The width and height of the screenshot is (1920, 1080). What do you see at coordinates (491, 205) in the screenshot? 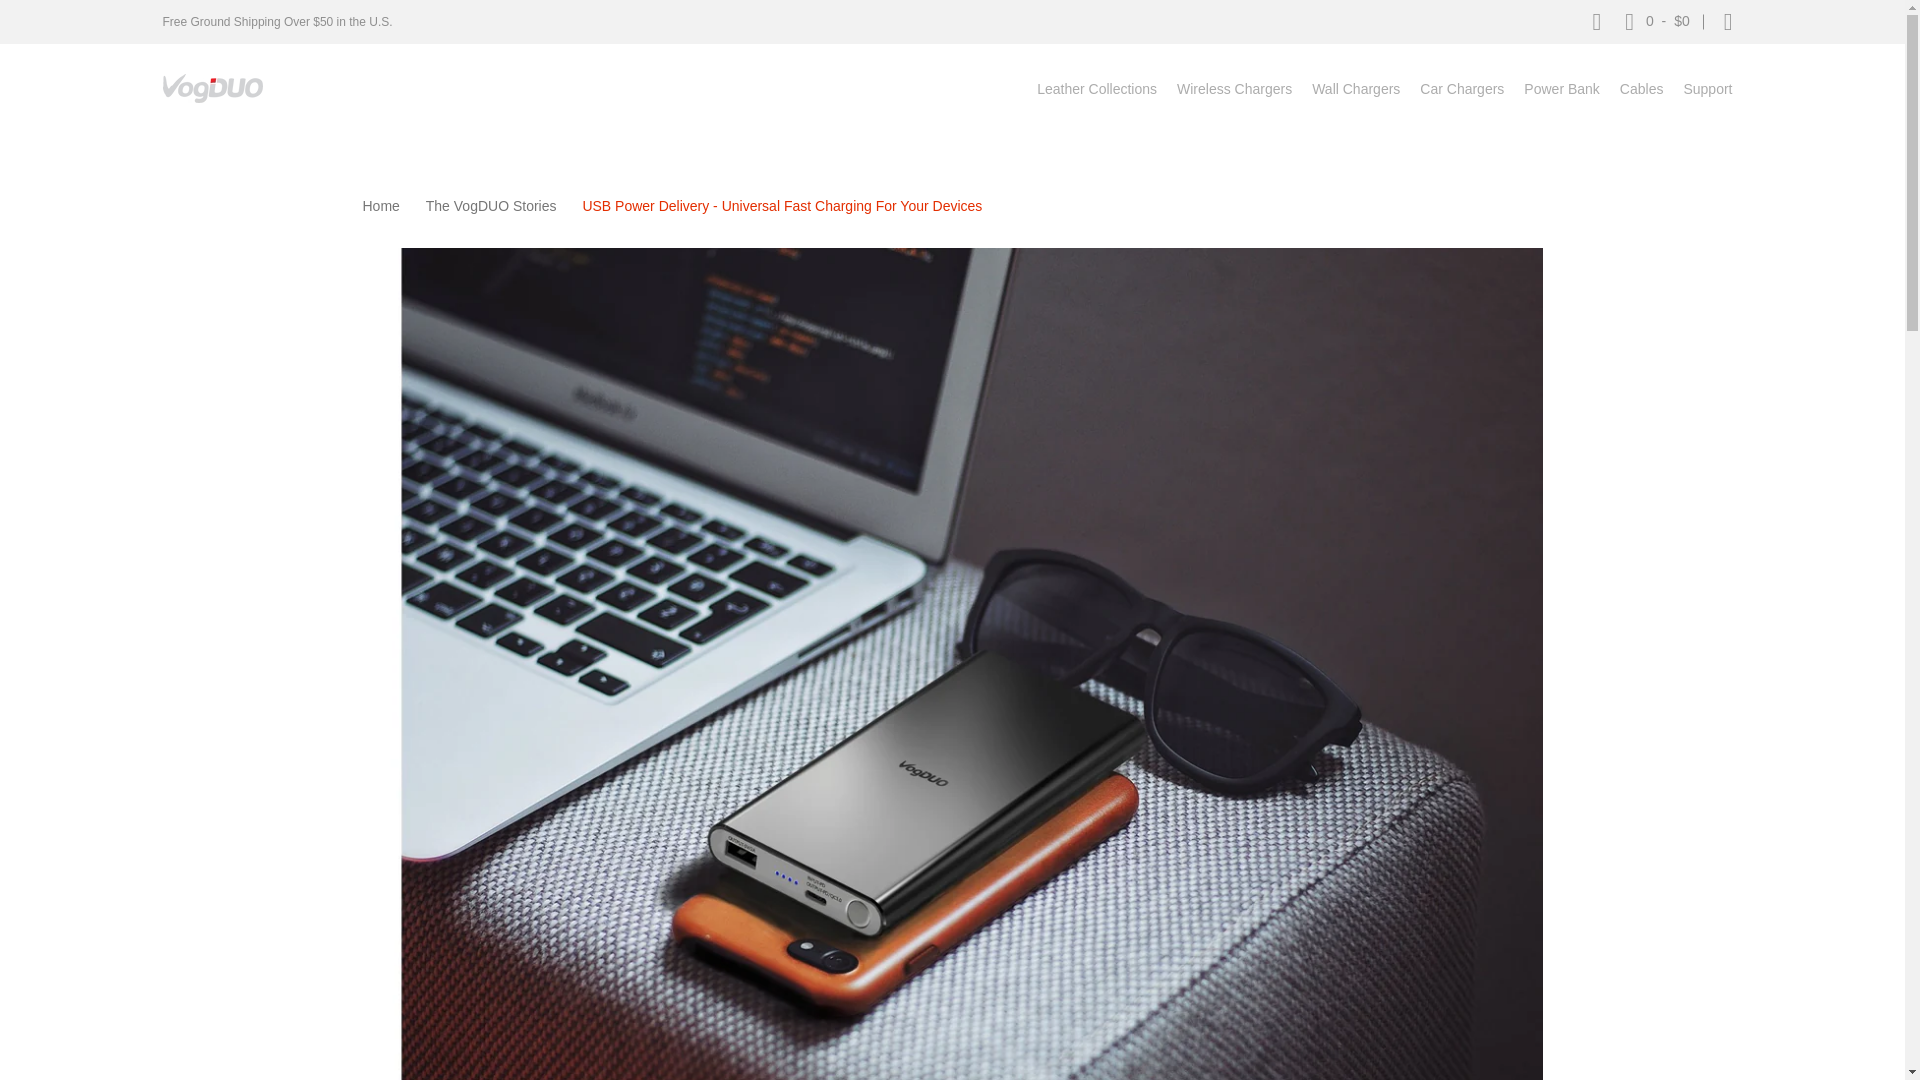
I see `The VogDUO Stories` at bounding box center [491, 205].